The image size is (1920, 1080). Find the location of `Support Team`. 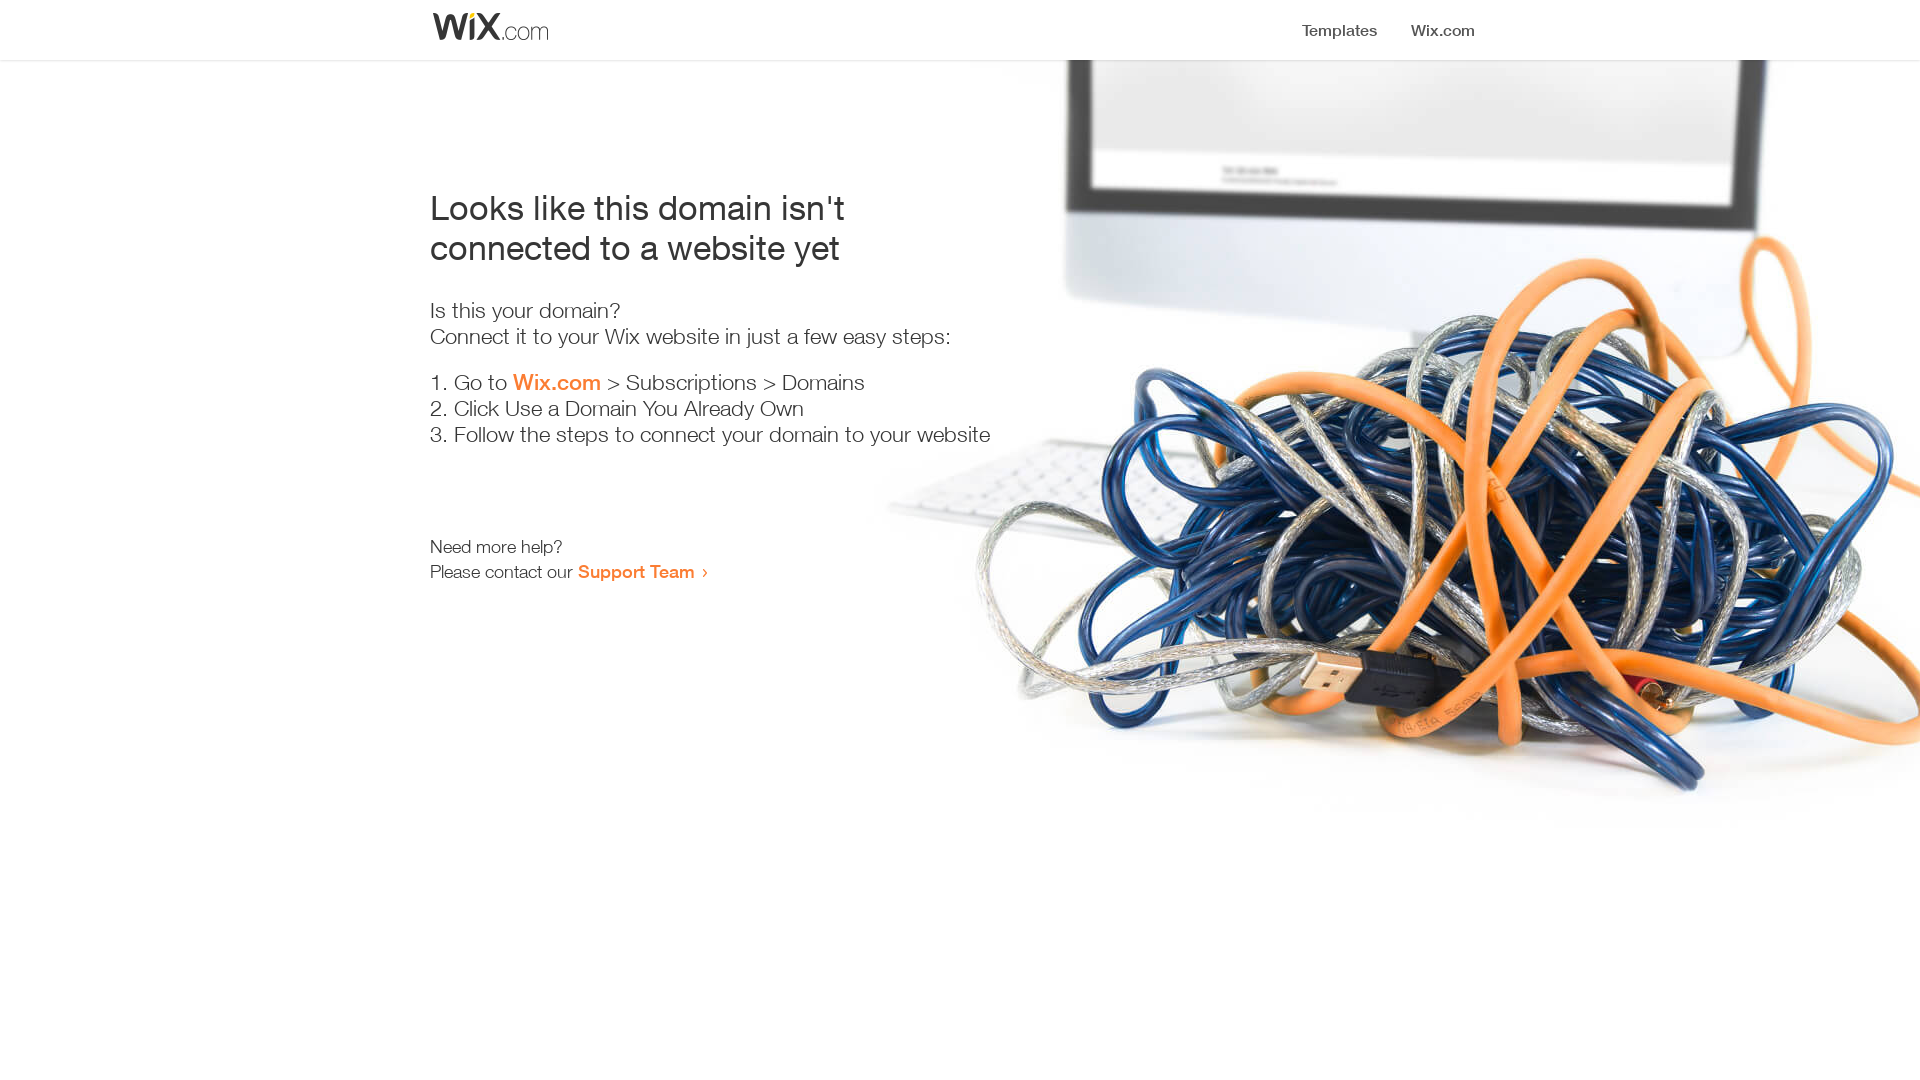

Support Team is located at coordinates (636, 571).